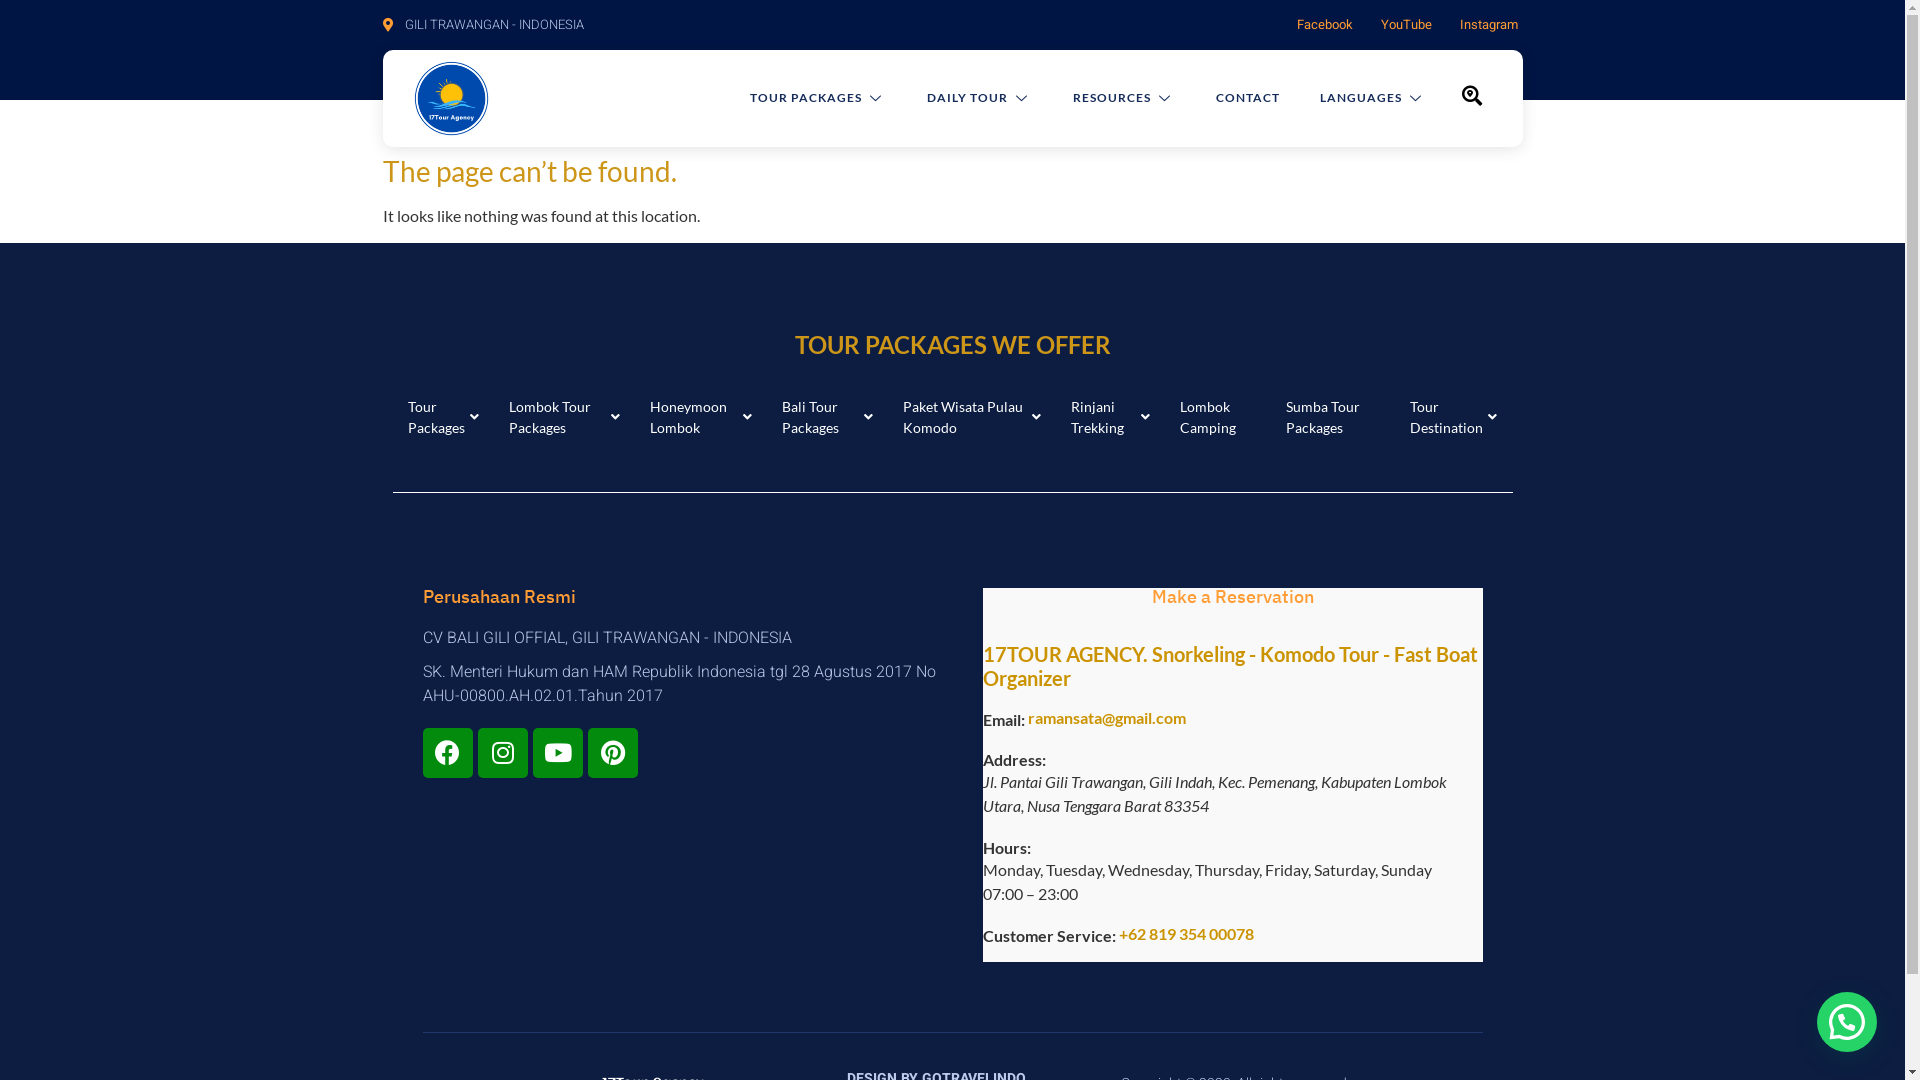 The height and width of the screenshot is (1080, 1920). I want to click on GILI TRAWANGAN - INDONESIA, so click(483, 25).